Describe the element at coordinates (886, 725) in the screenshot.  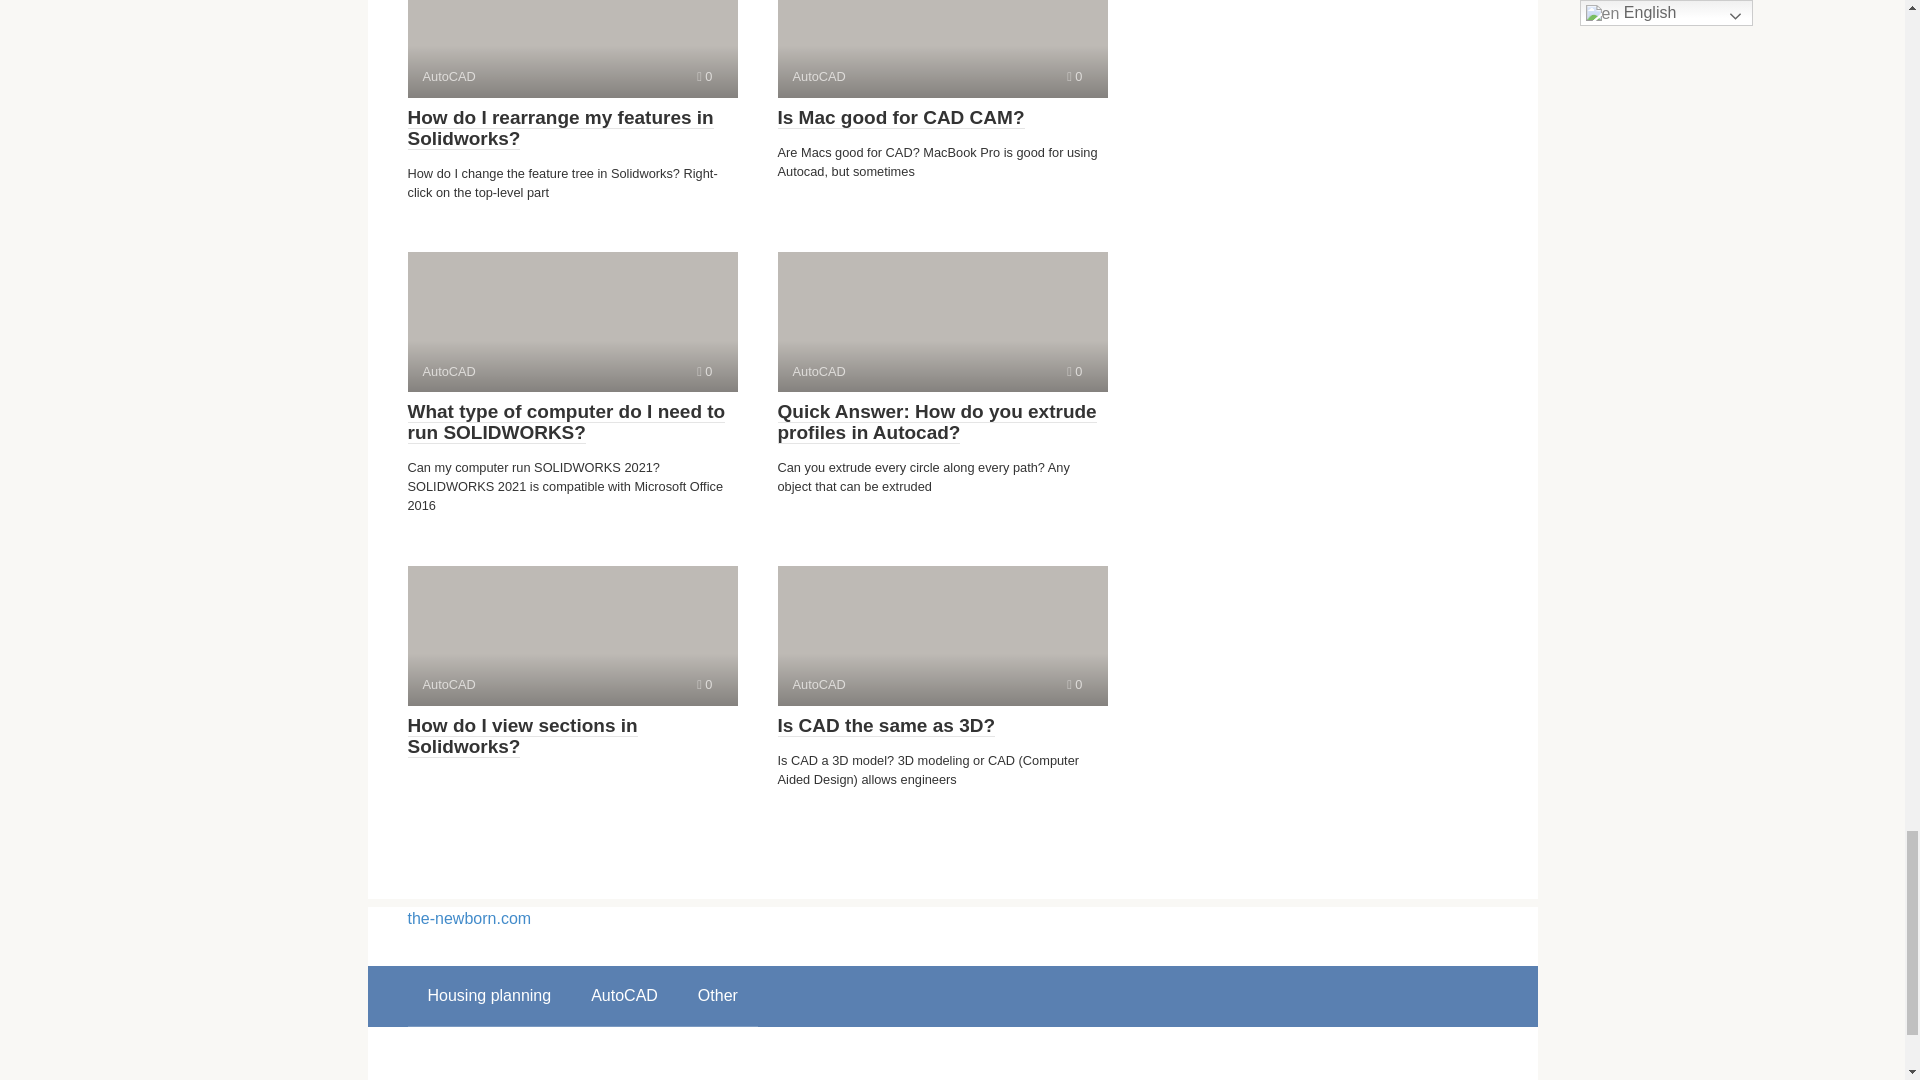
I see `Quick Answer: How do you extrude profiles in Autocad?` at that location.